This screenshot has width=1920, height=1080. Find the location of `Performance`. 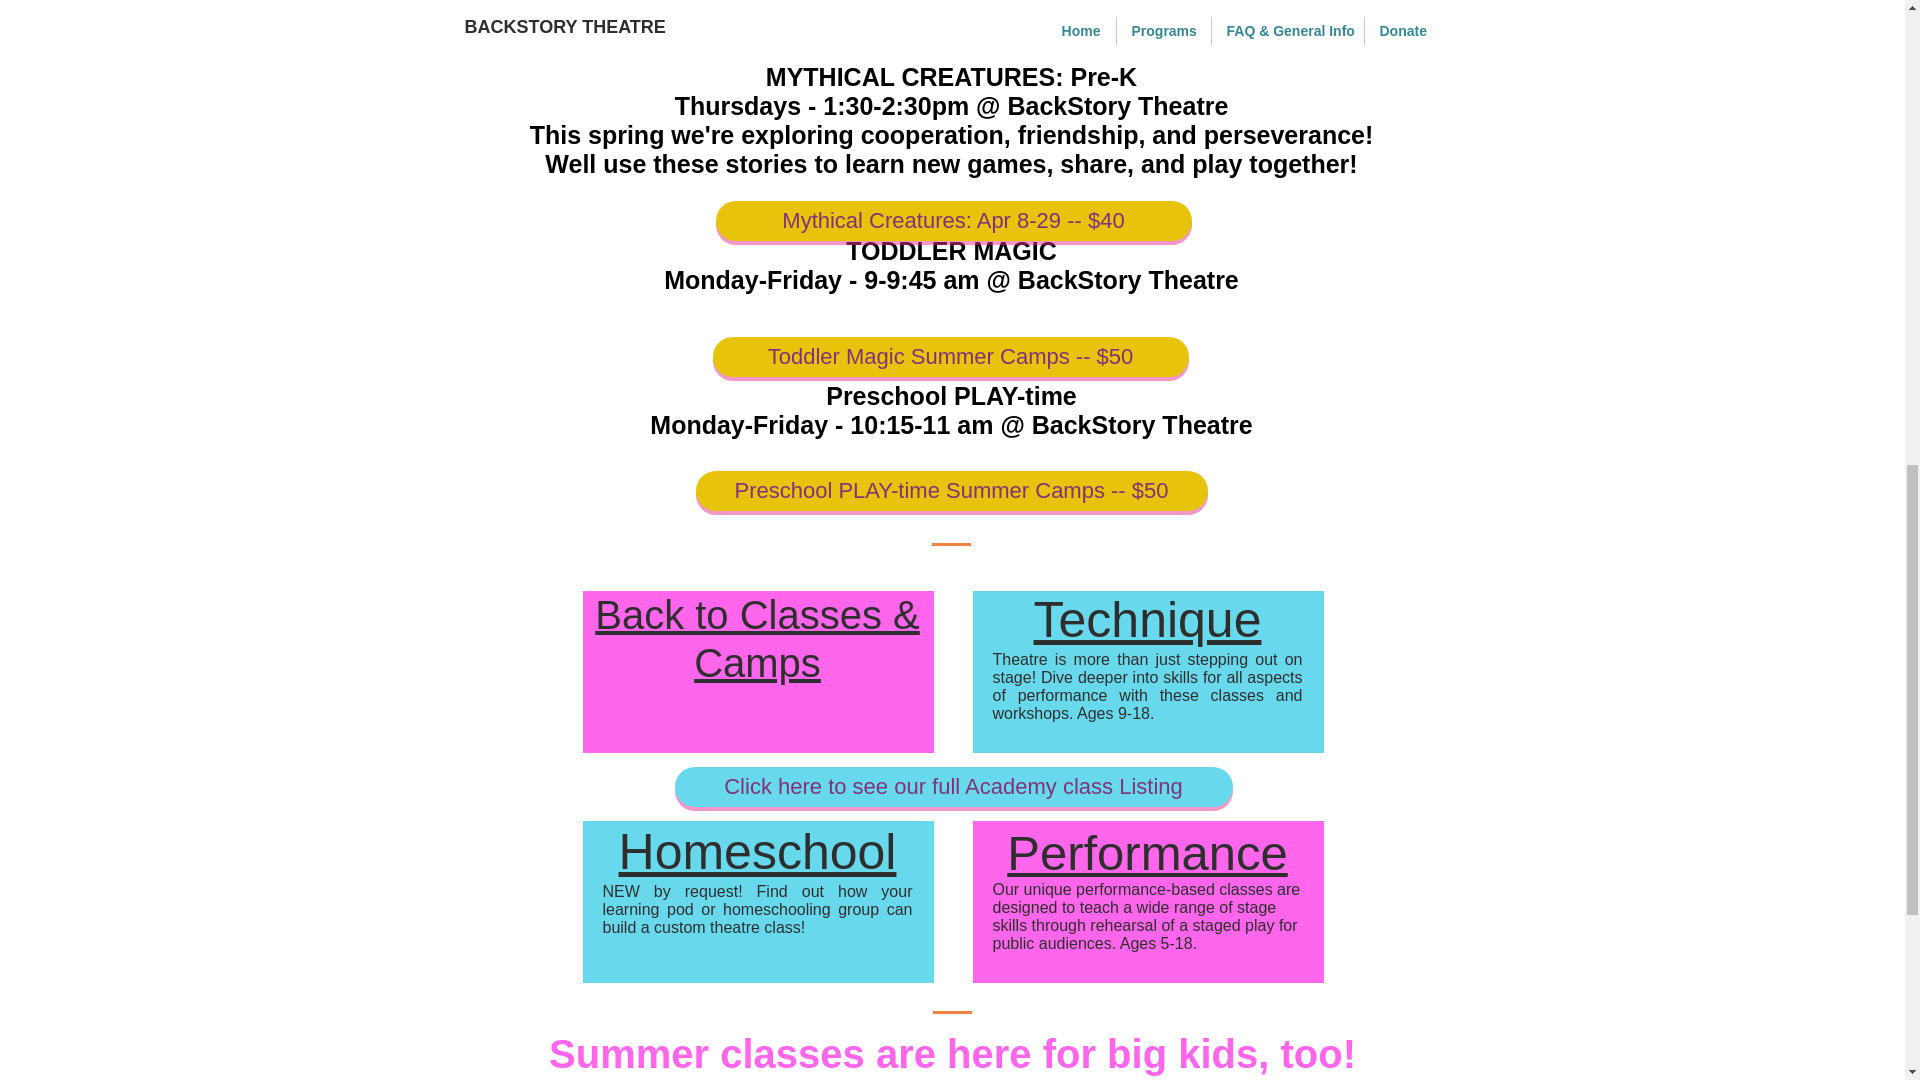

Performance is located at coordinates (1147, 853).